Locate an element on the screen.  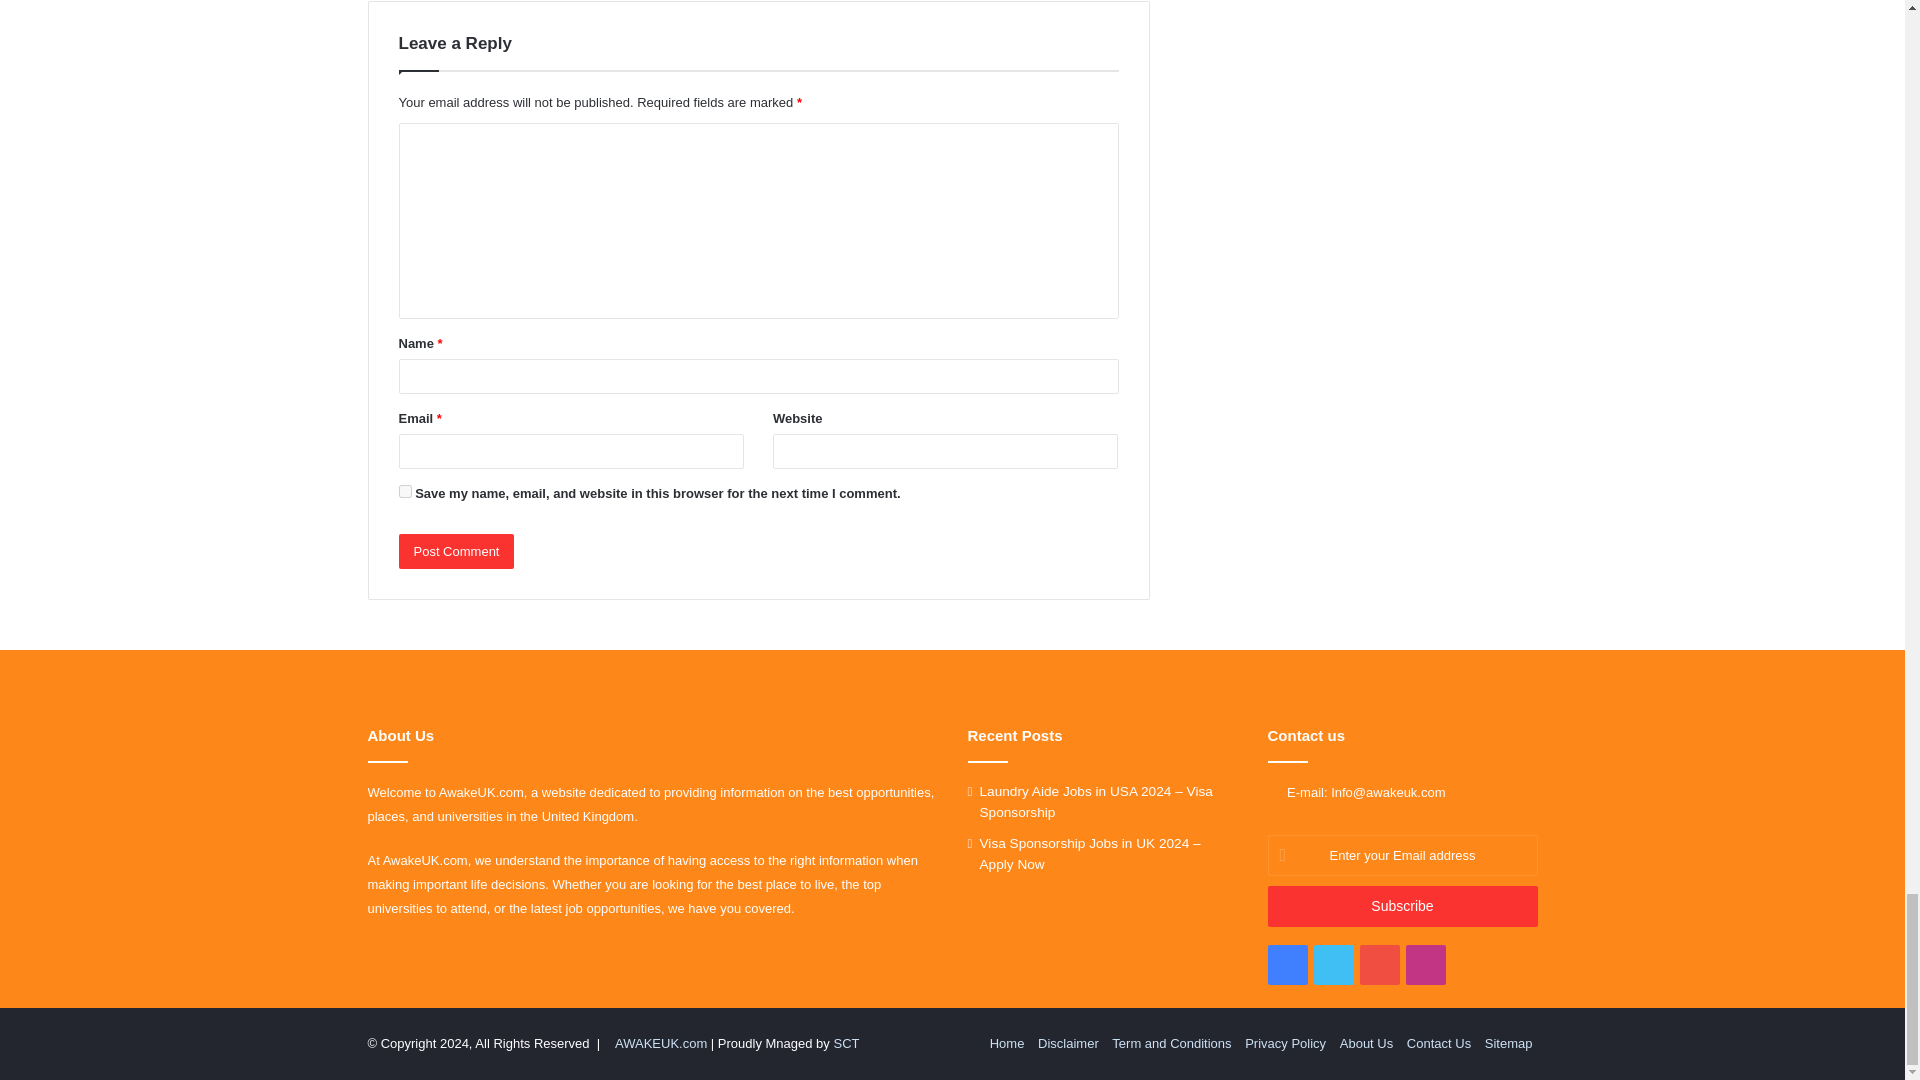
Post Comment is located at coordinates (456, 551).